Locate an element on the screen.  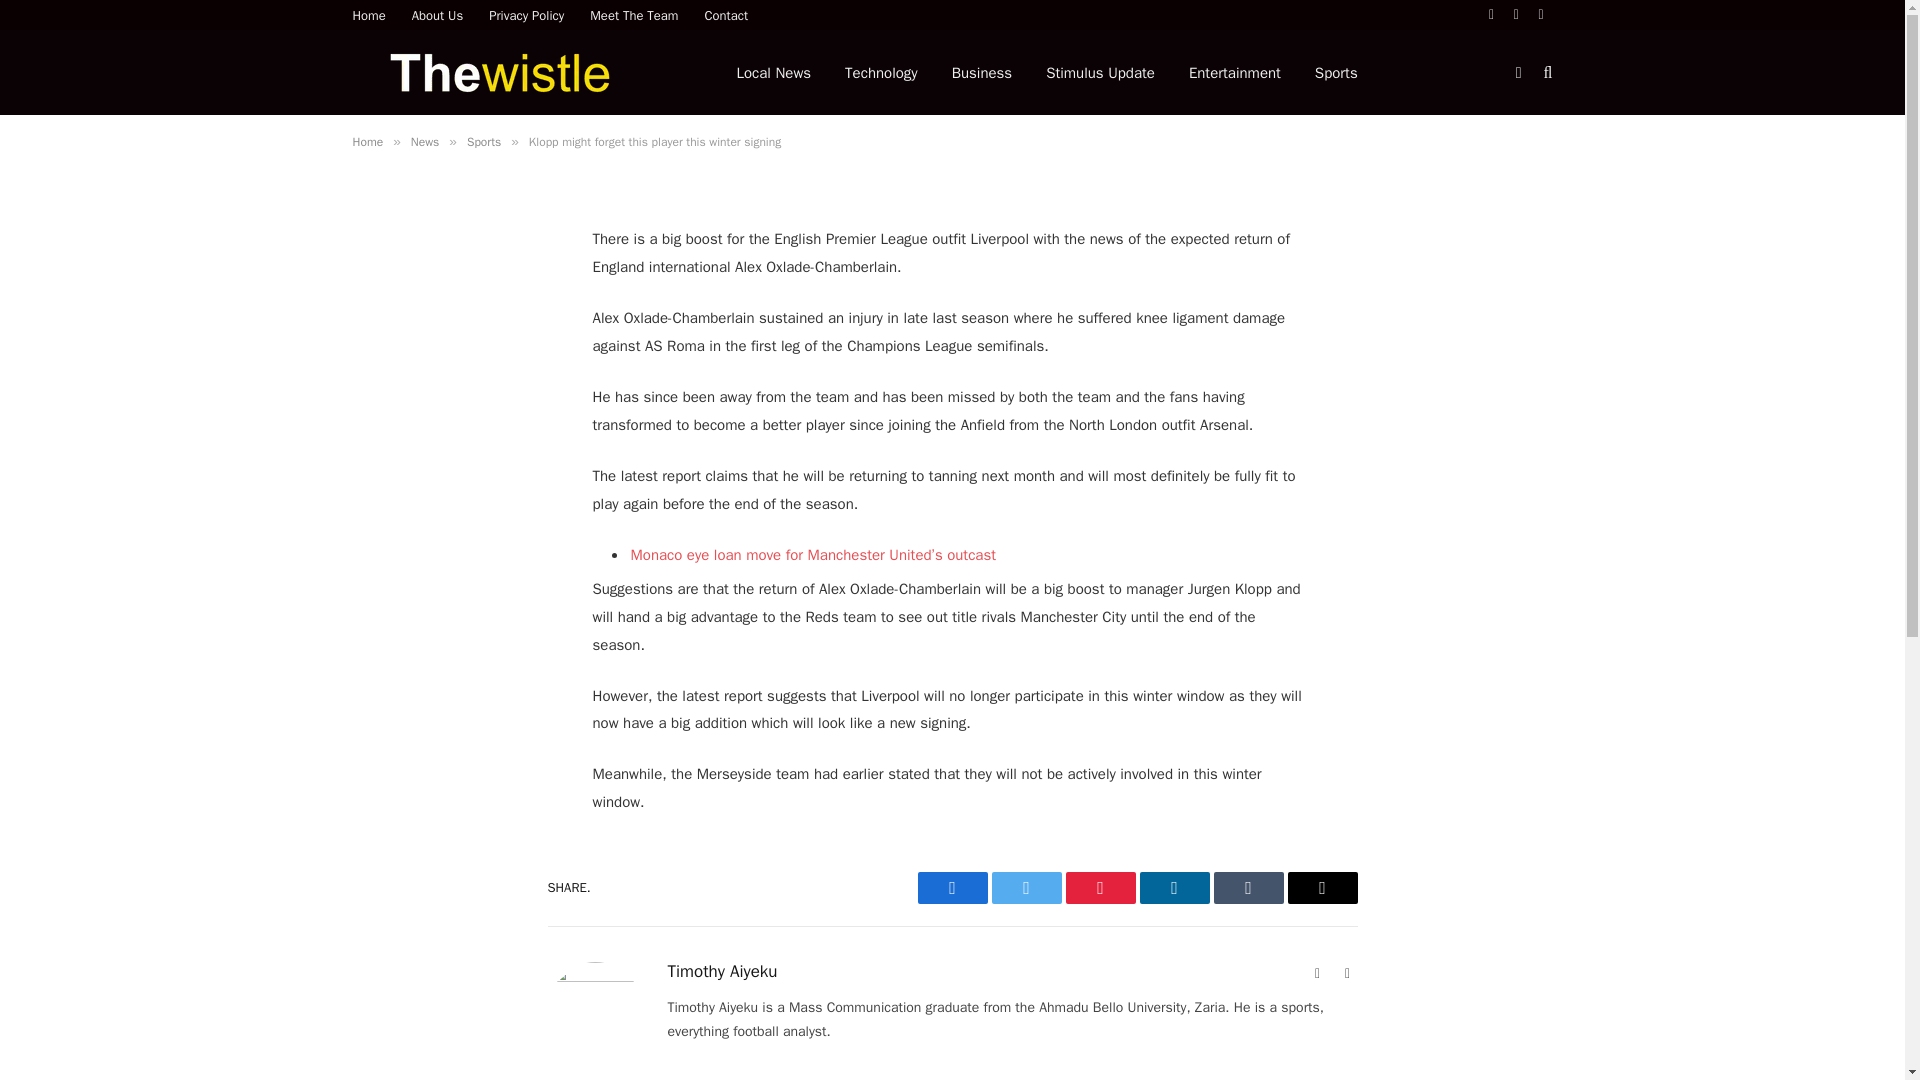
Share on LinkedIn is located at coordinates (1174, 887).